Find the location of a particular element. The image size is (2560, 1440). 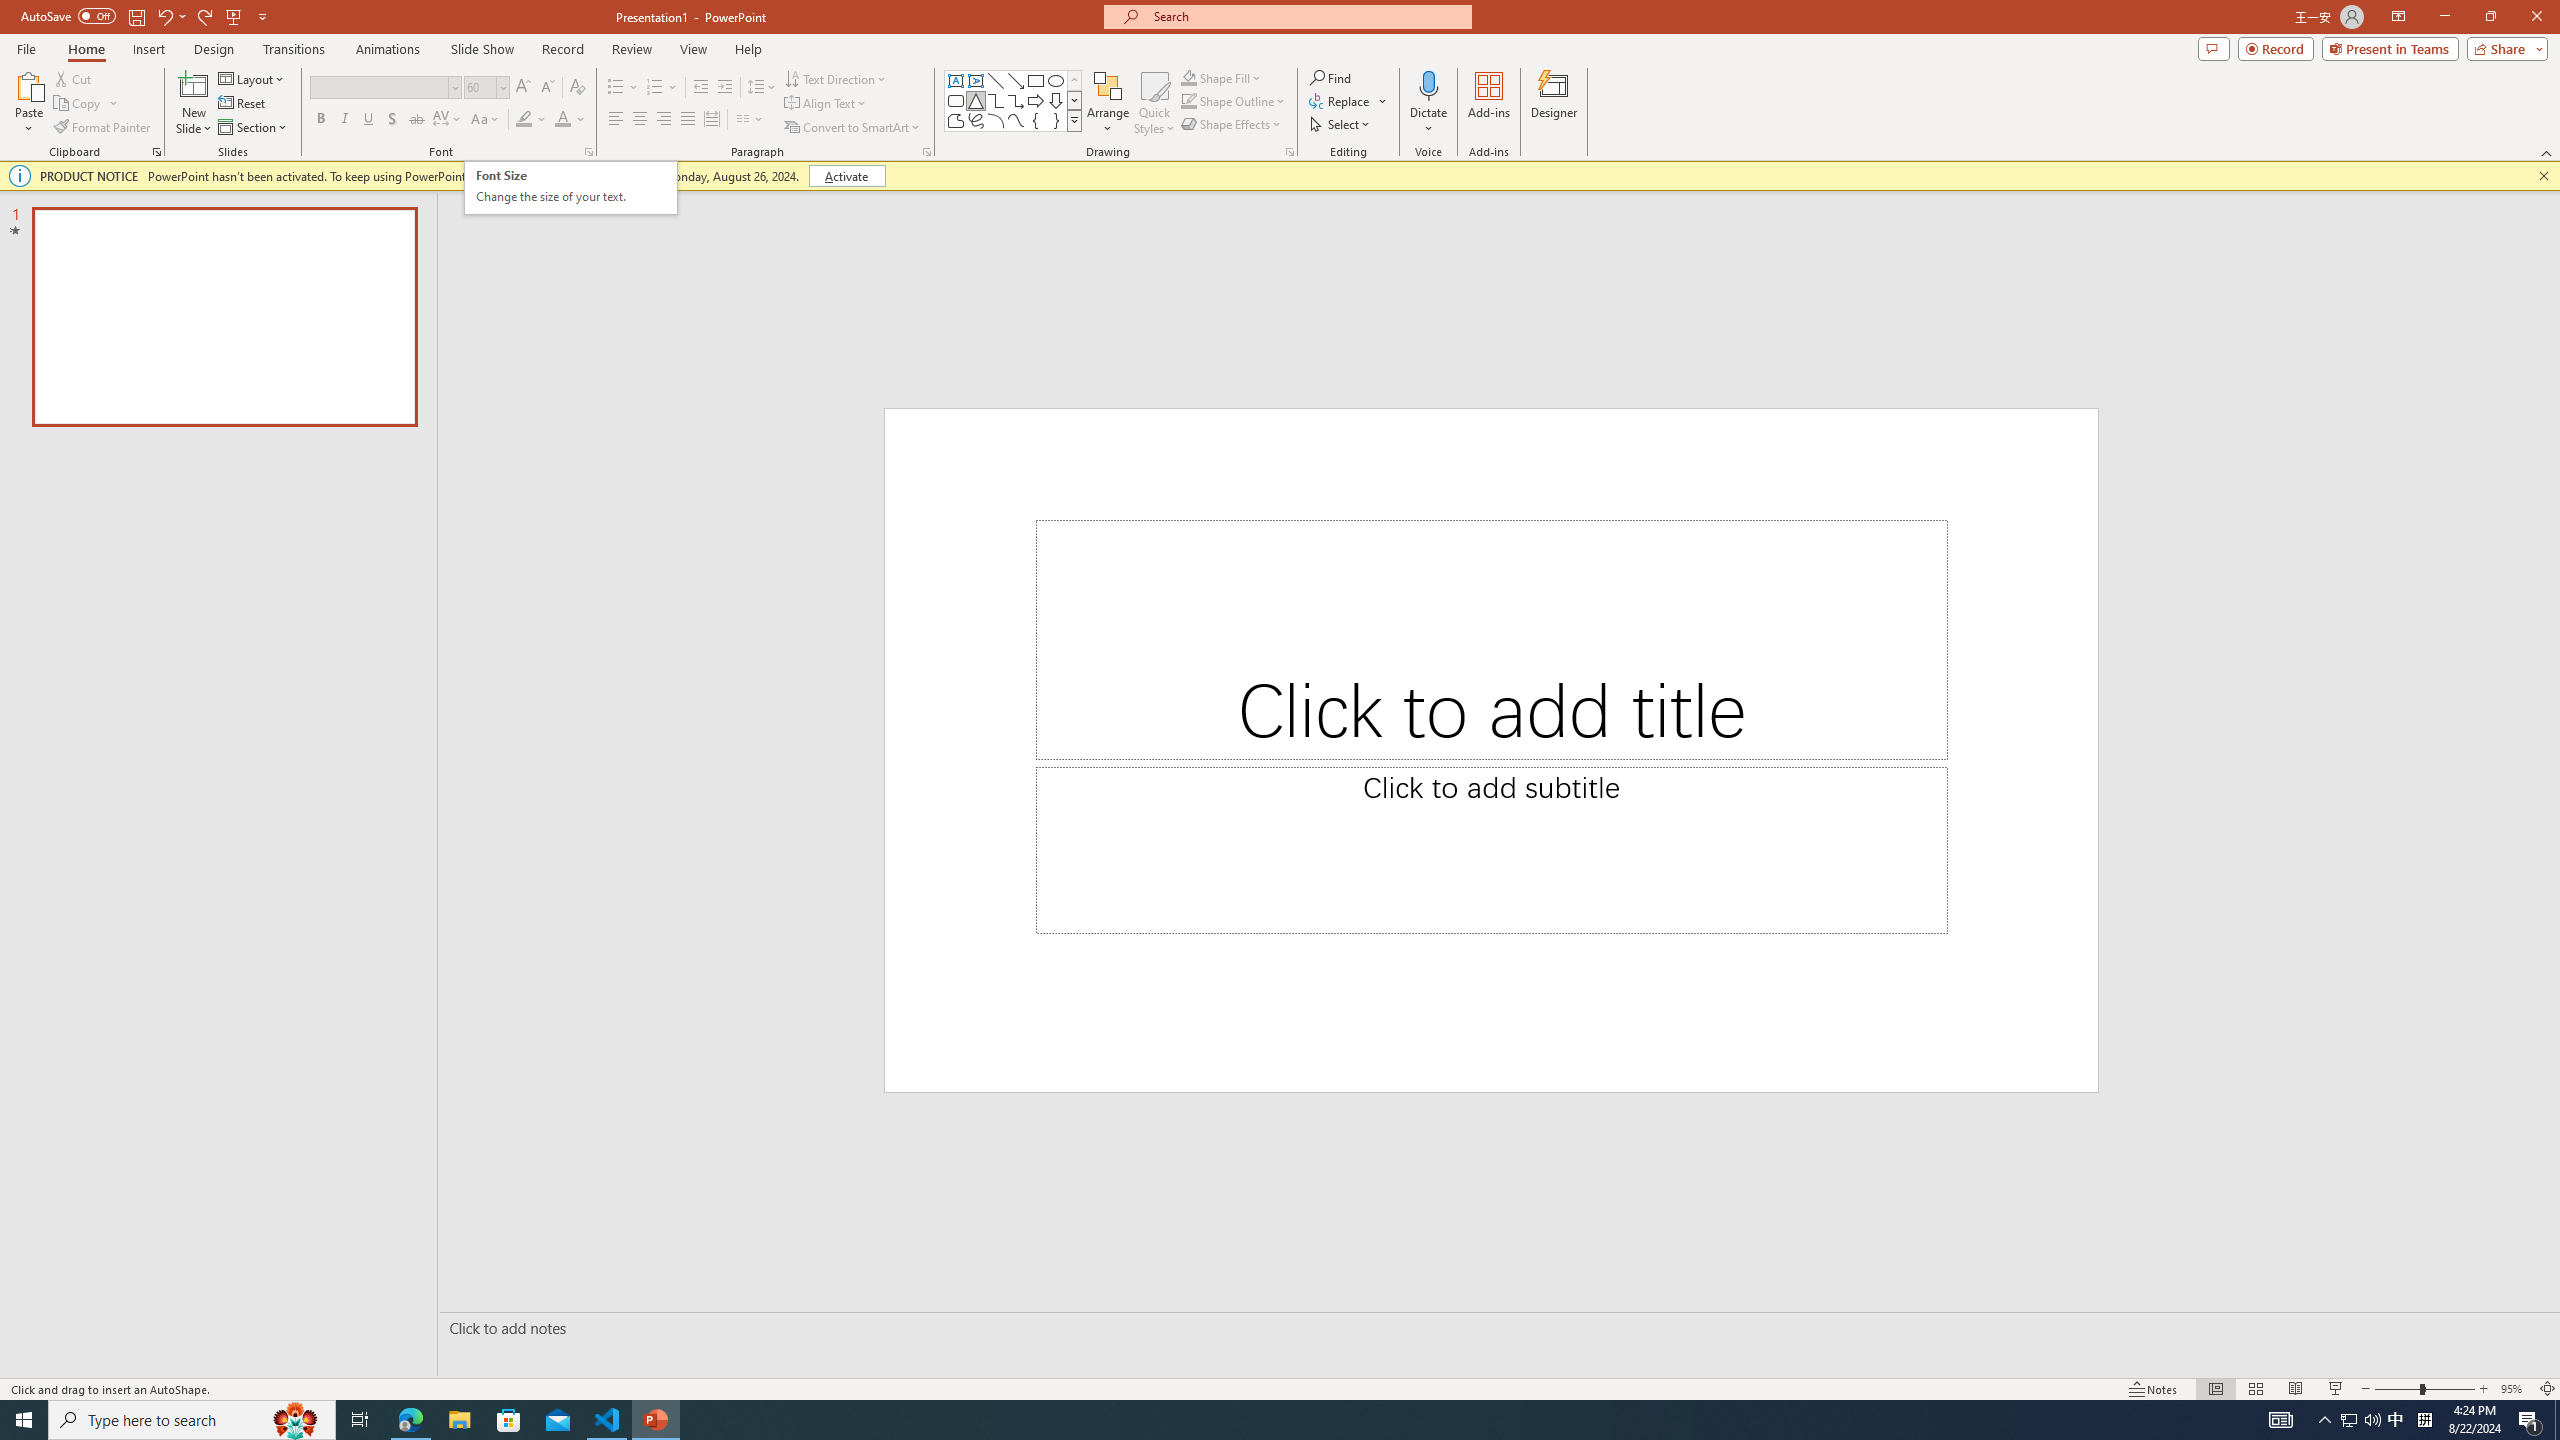

Spacing Before is located at coordinates (1066, 160).